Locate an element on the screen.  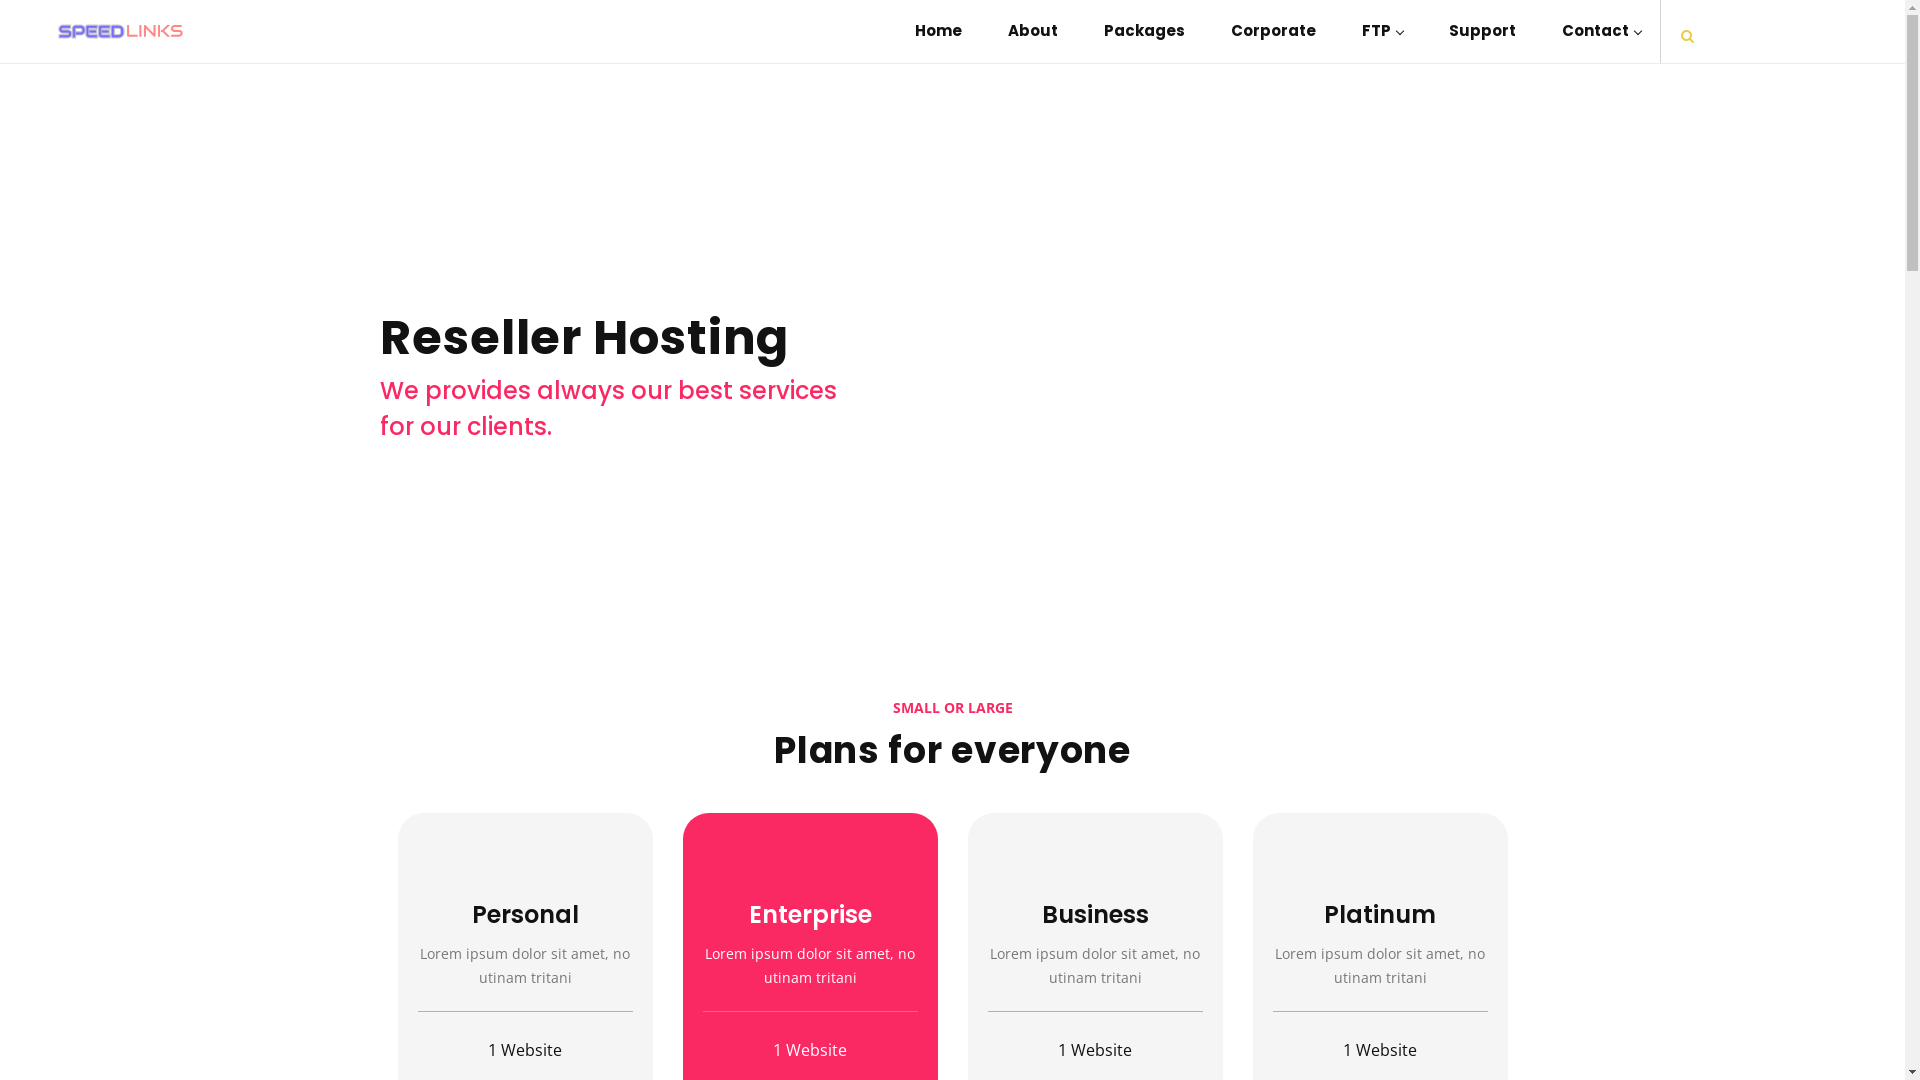
Send Message is located at coordinates (981, 433).